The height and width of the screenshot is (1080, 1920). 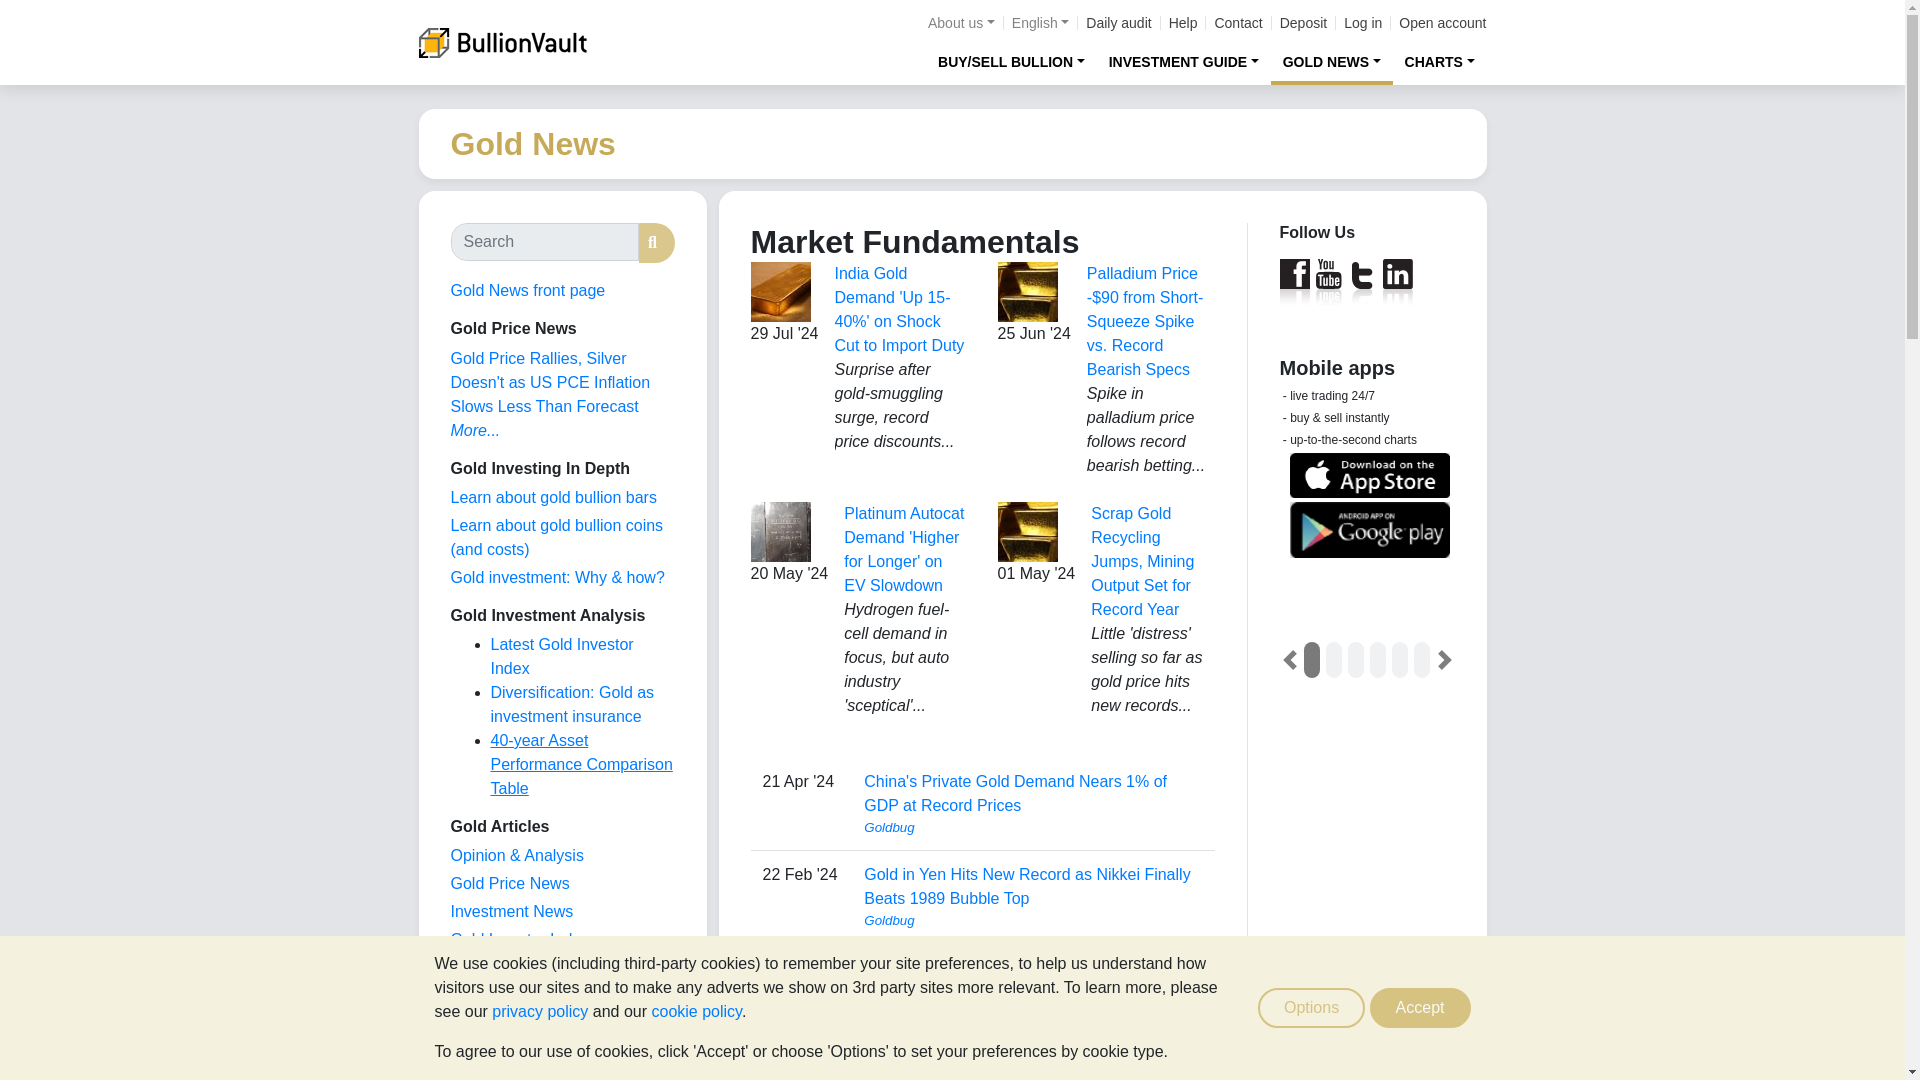 I want to click on Market Fundamentals, so click(x=526, y=996).